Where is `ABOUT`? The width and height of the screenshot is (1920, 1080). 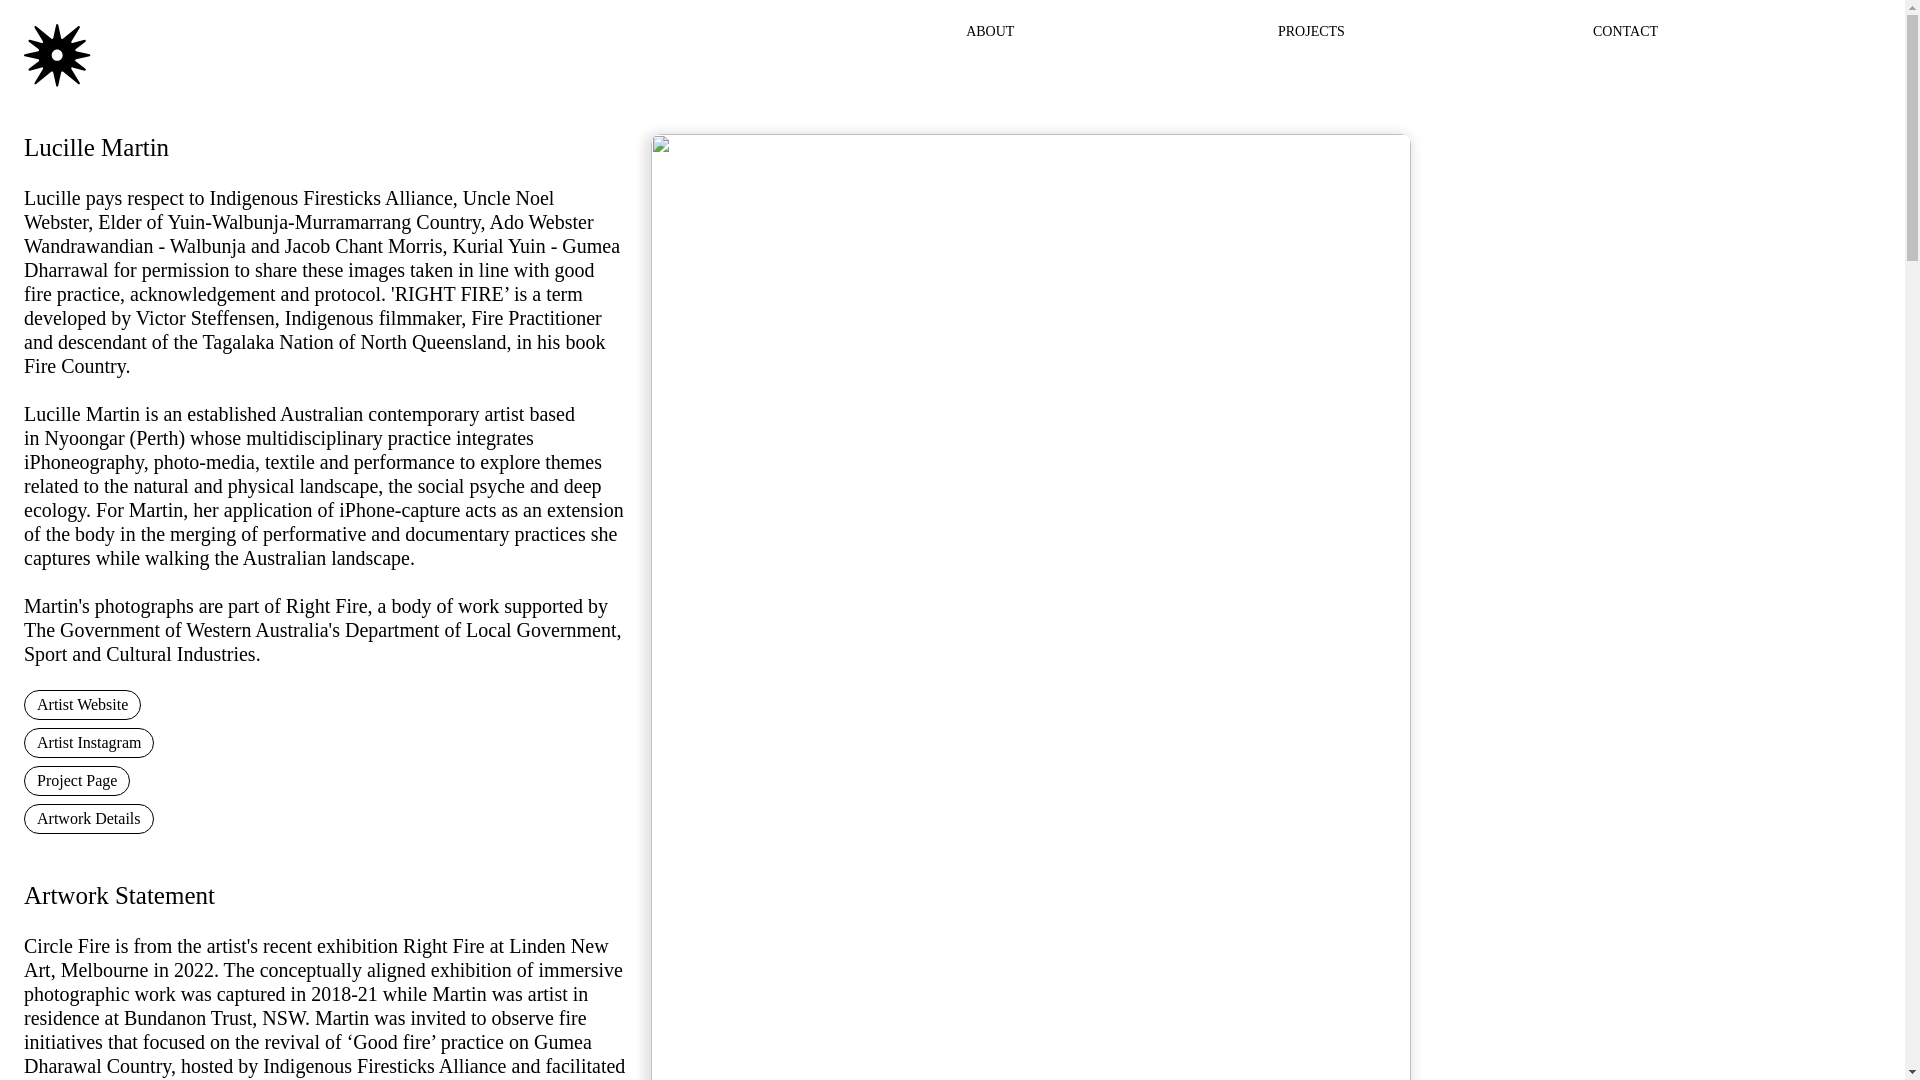 ABOUT is located at coordinates (989, 30).